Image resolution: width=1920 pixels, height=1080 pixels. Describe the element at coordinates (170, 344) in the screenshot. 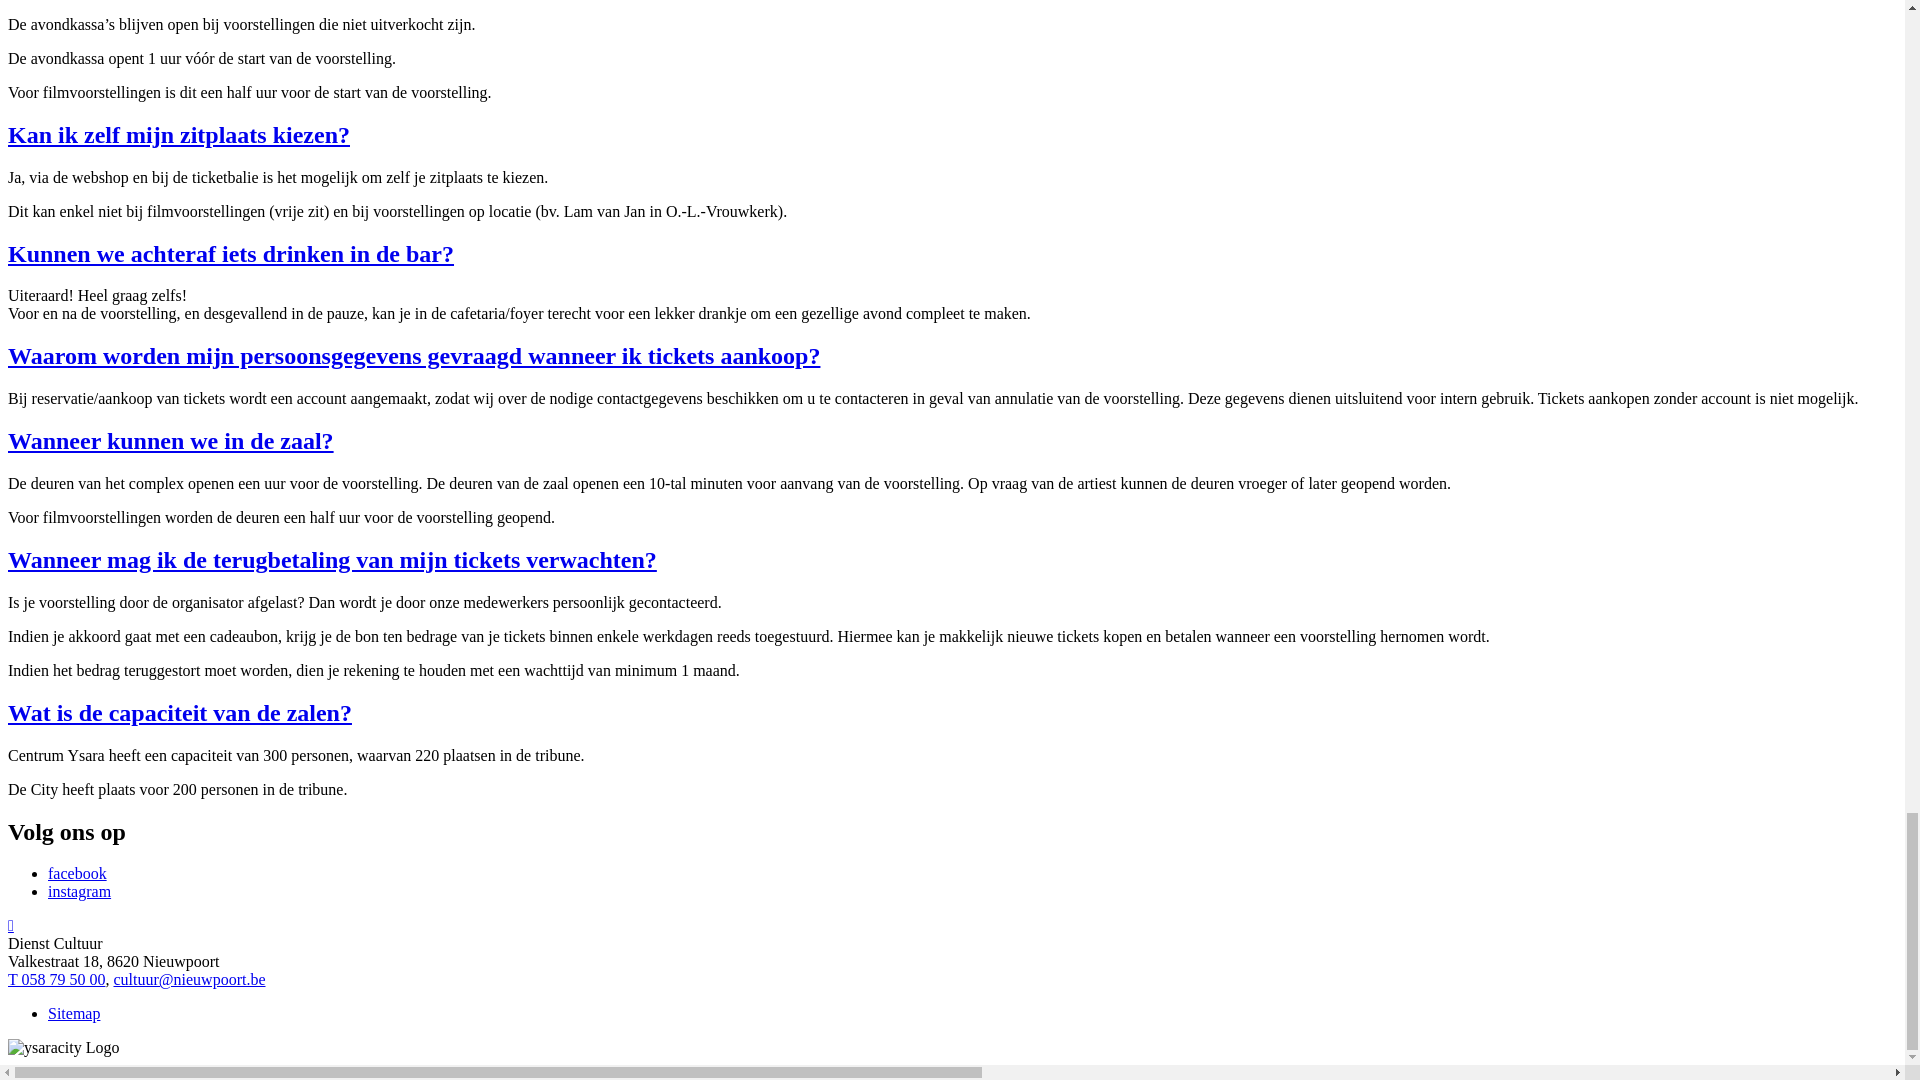

I see `Huur de City` at that location.